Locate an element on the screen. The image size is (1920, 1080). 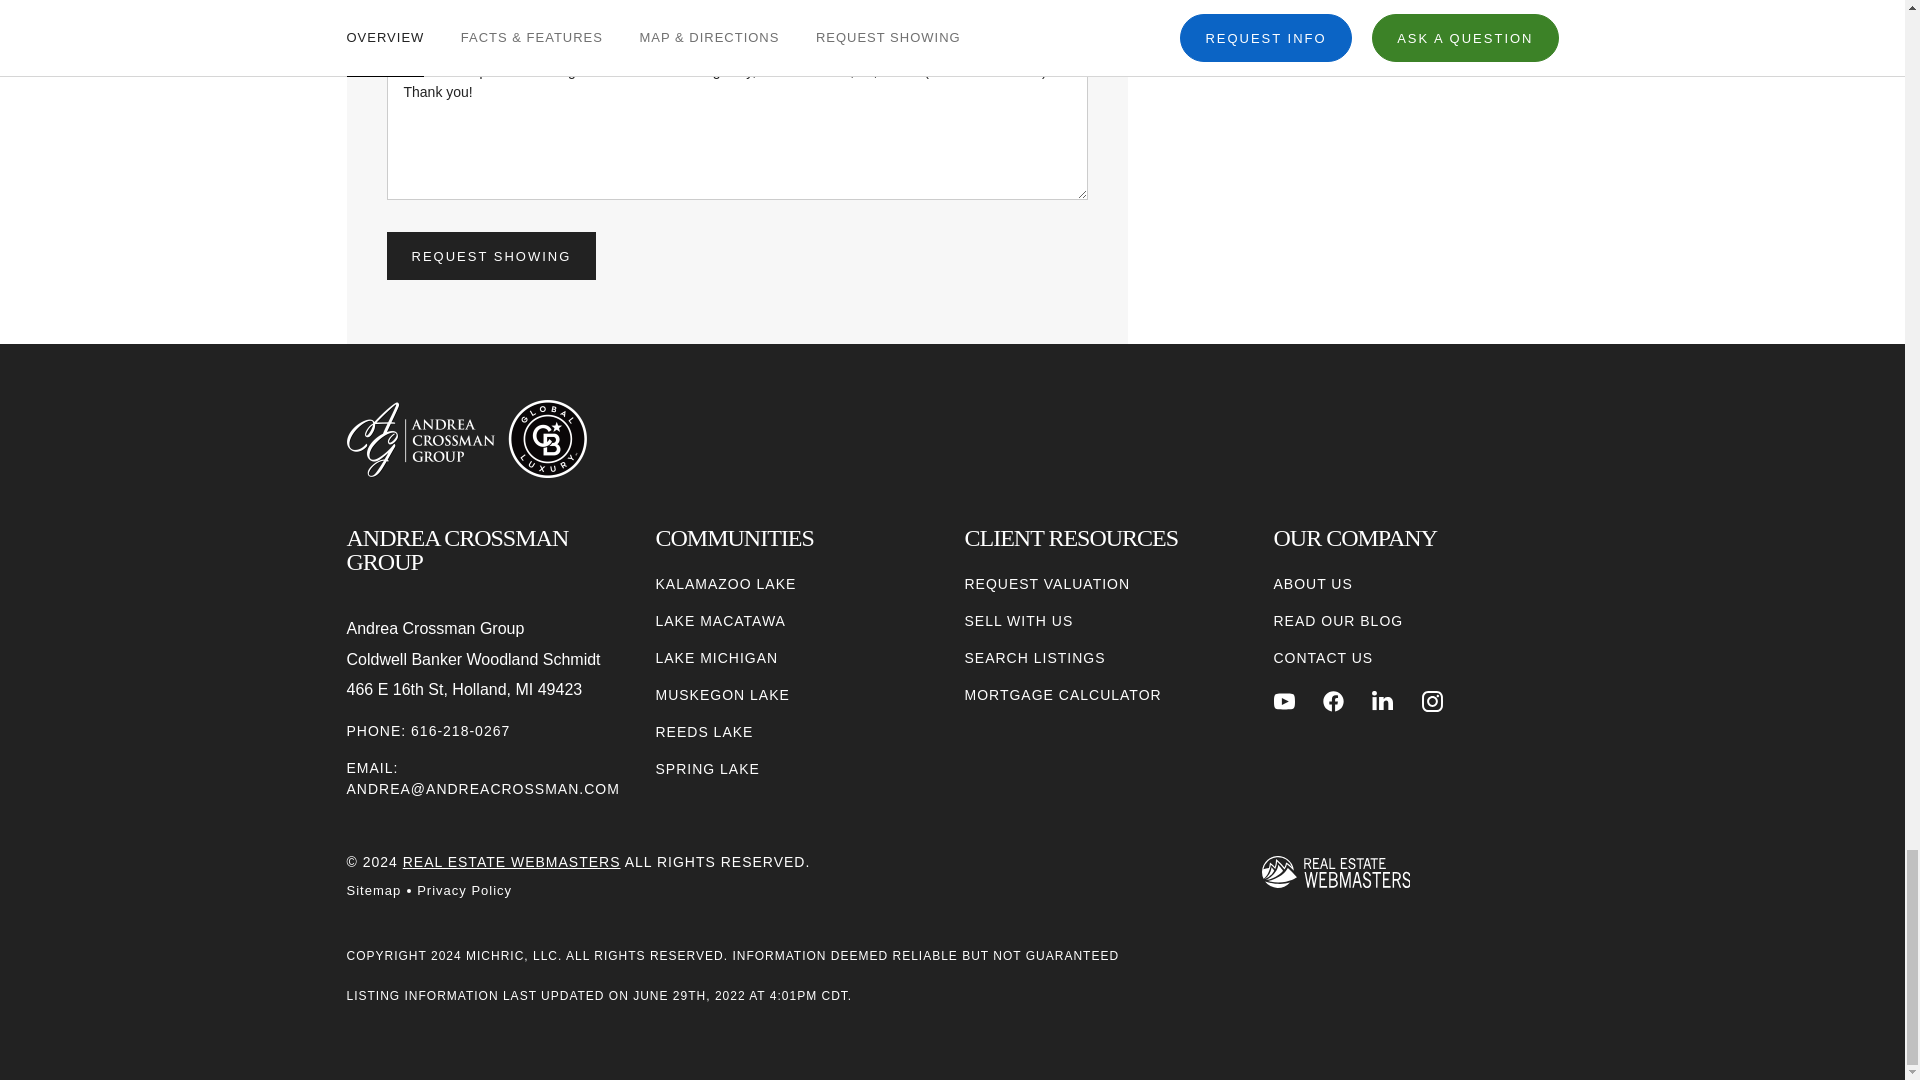
YOUTUBE is located at coordinates (1284, 701).